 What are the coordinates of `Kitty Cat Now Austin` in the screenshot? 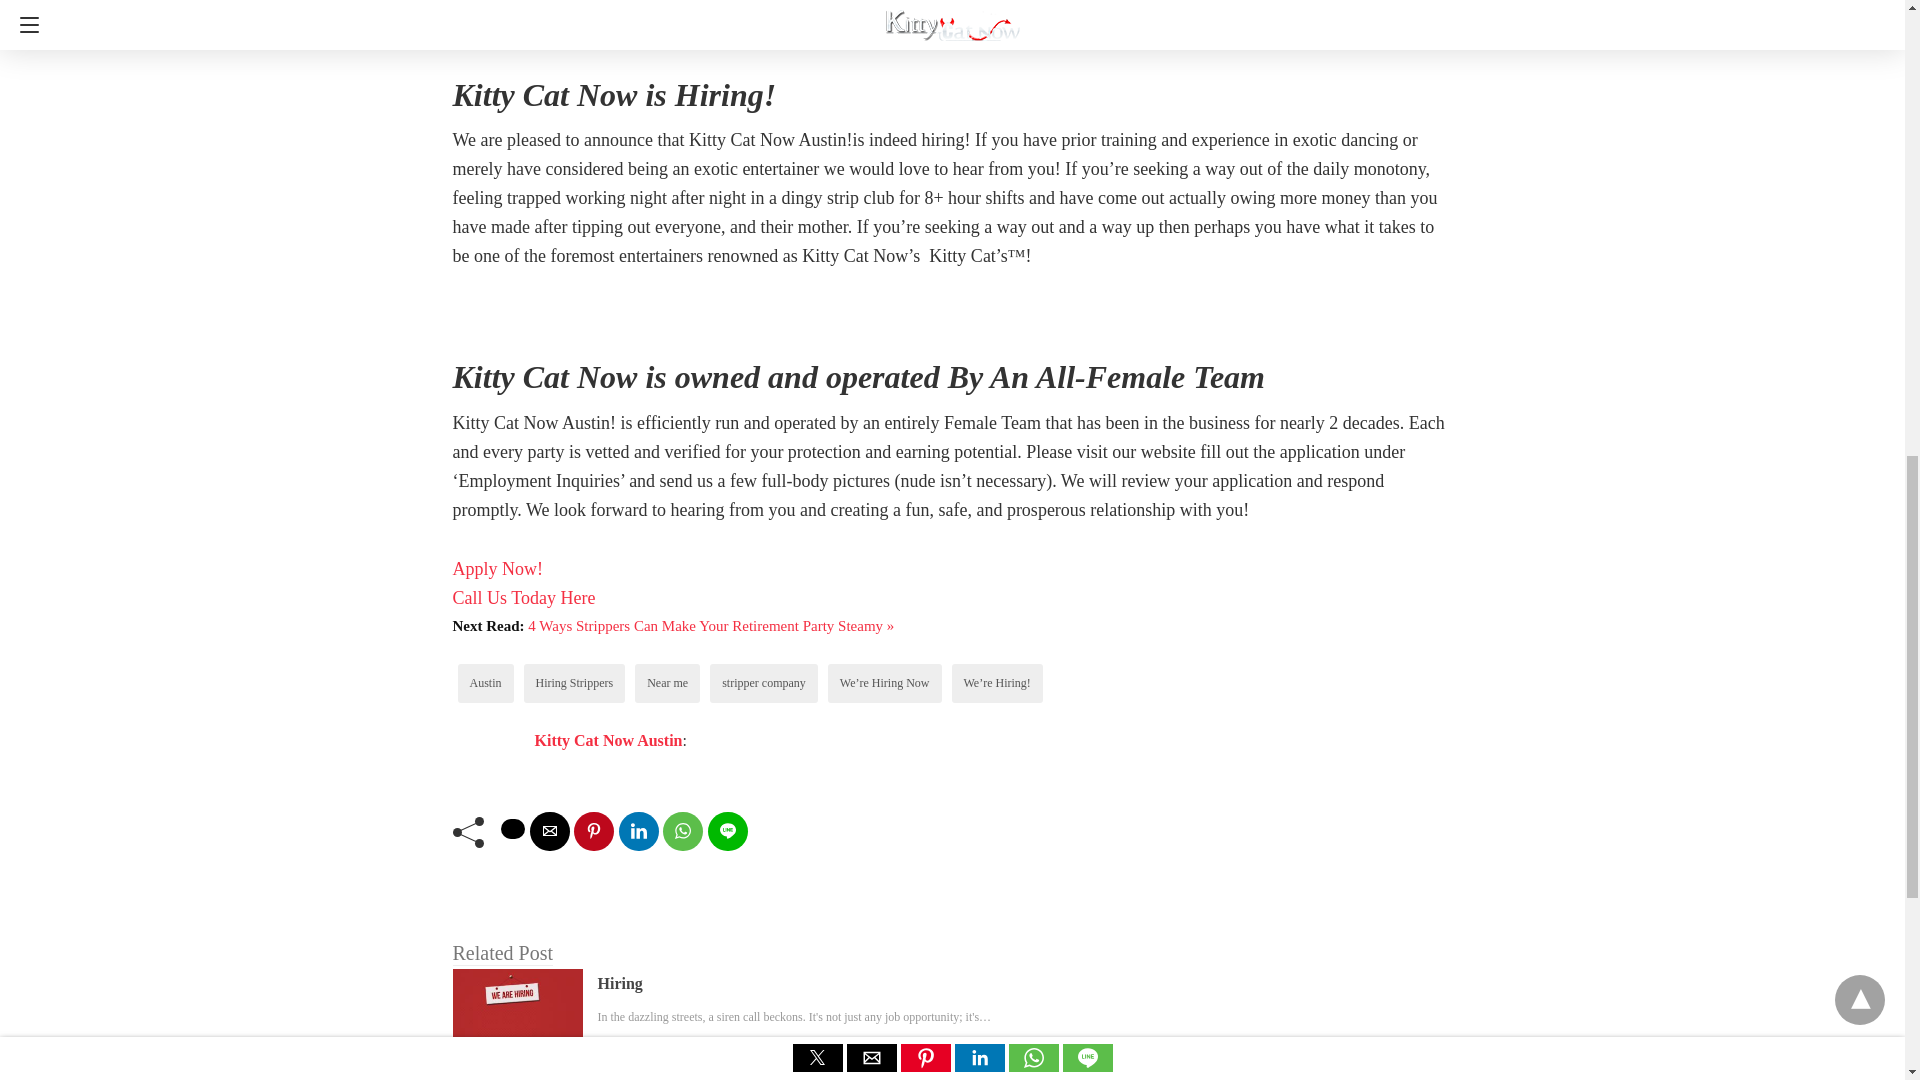 It's located at (607, 740).